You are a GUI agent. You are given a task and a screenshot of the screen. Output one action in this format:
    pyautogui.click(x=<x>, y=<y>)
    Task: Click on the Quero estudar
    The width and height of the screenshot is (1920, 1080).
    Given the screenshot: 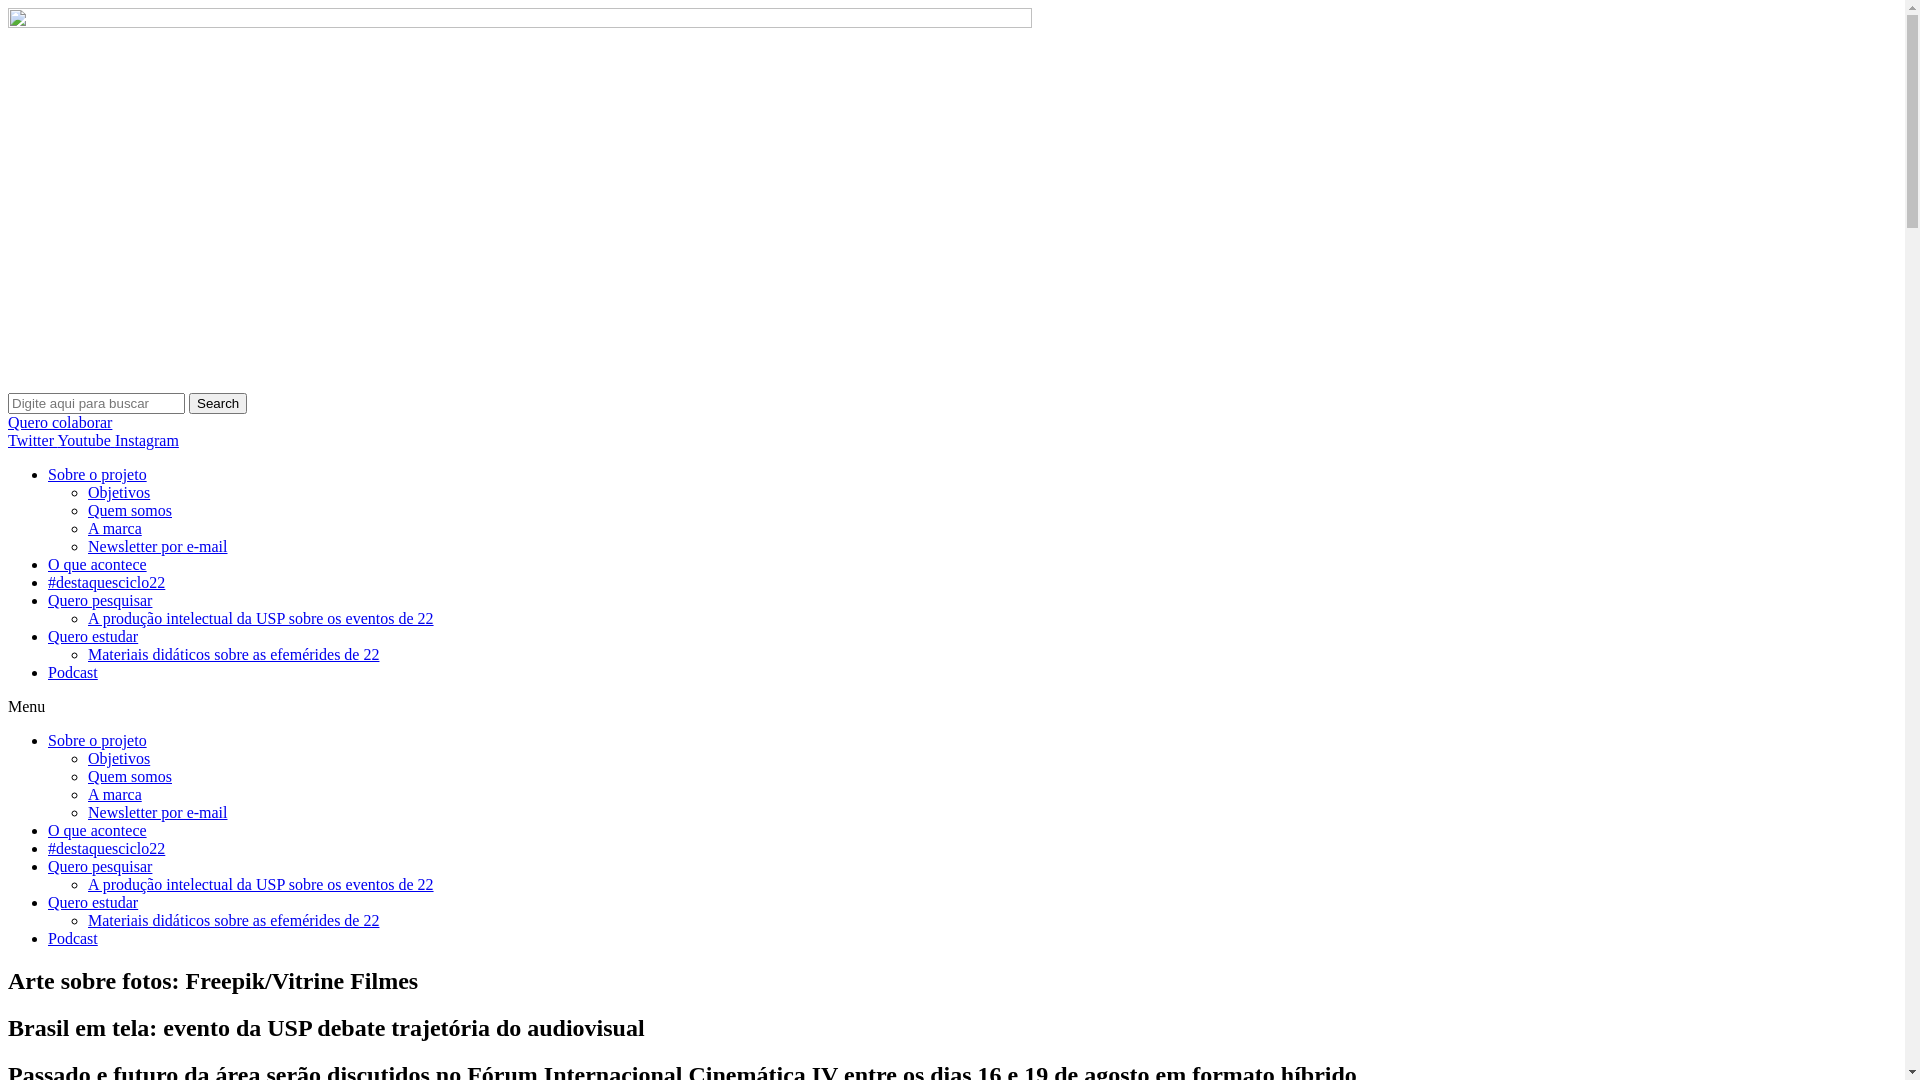 What is the action you would take?
    pyautogui.click(x=93, y=902)
    